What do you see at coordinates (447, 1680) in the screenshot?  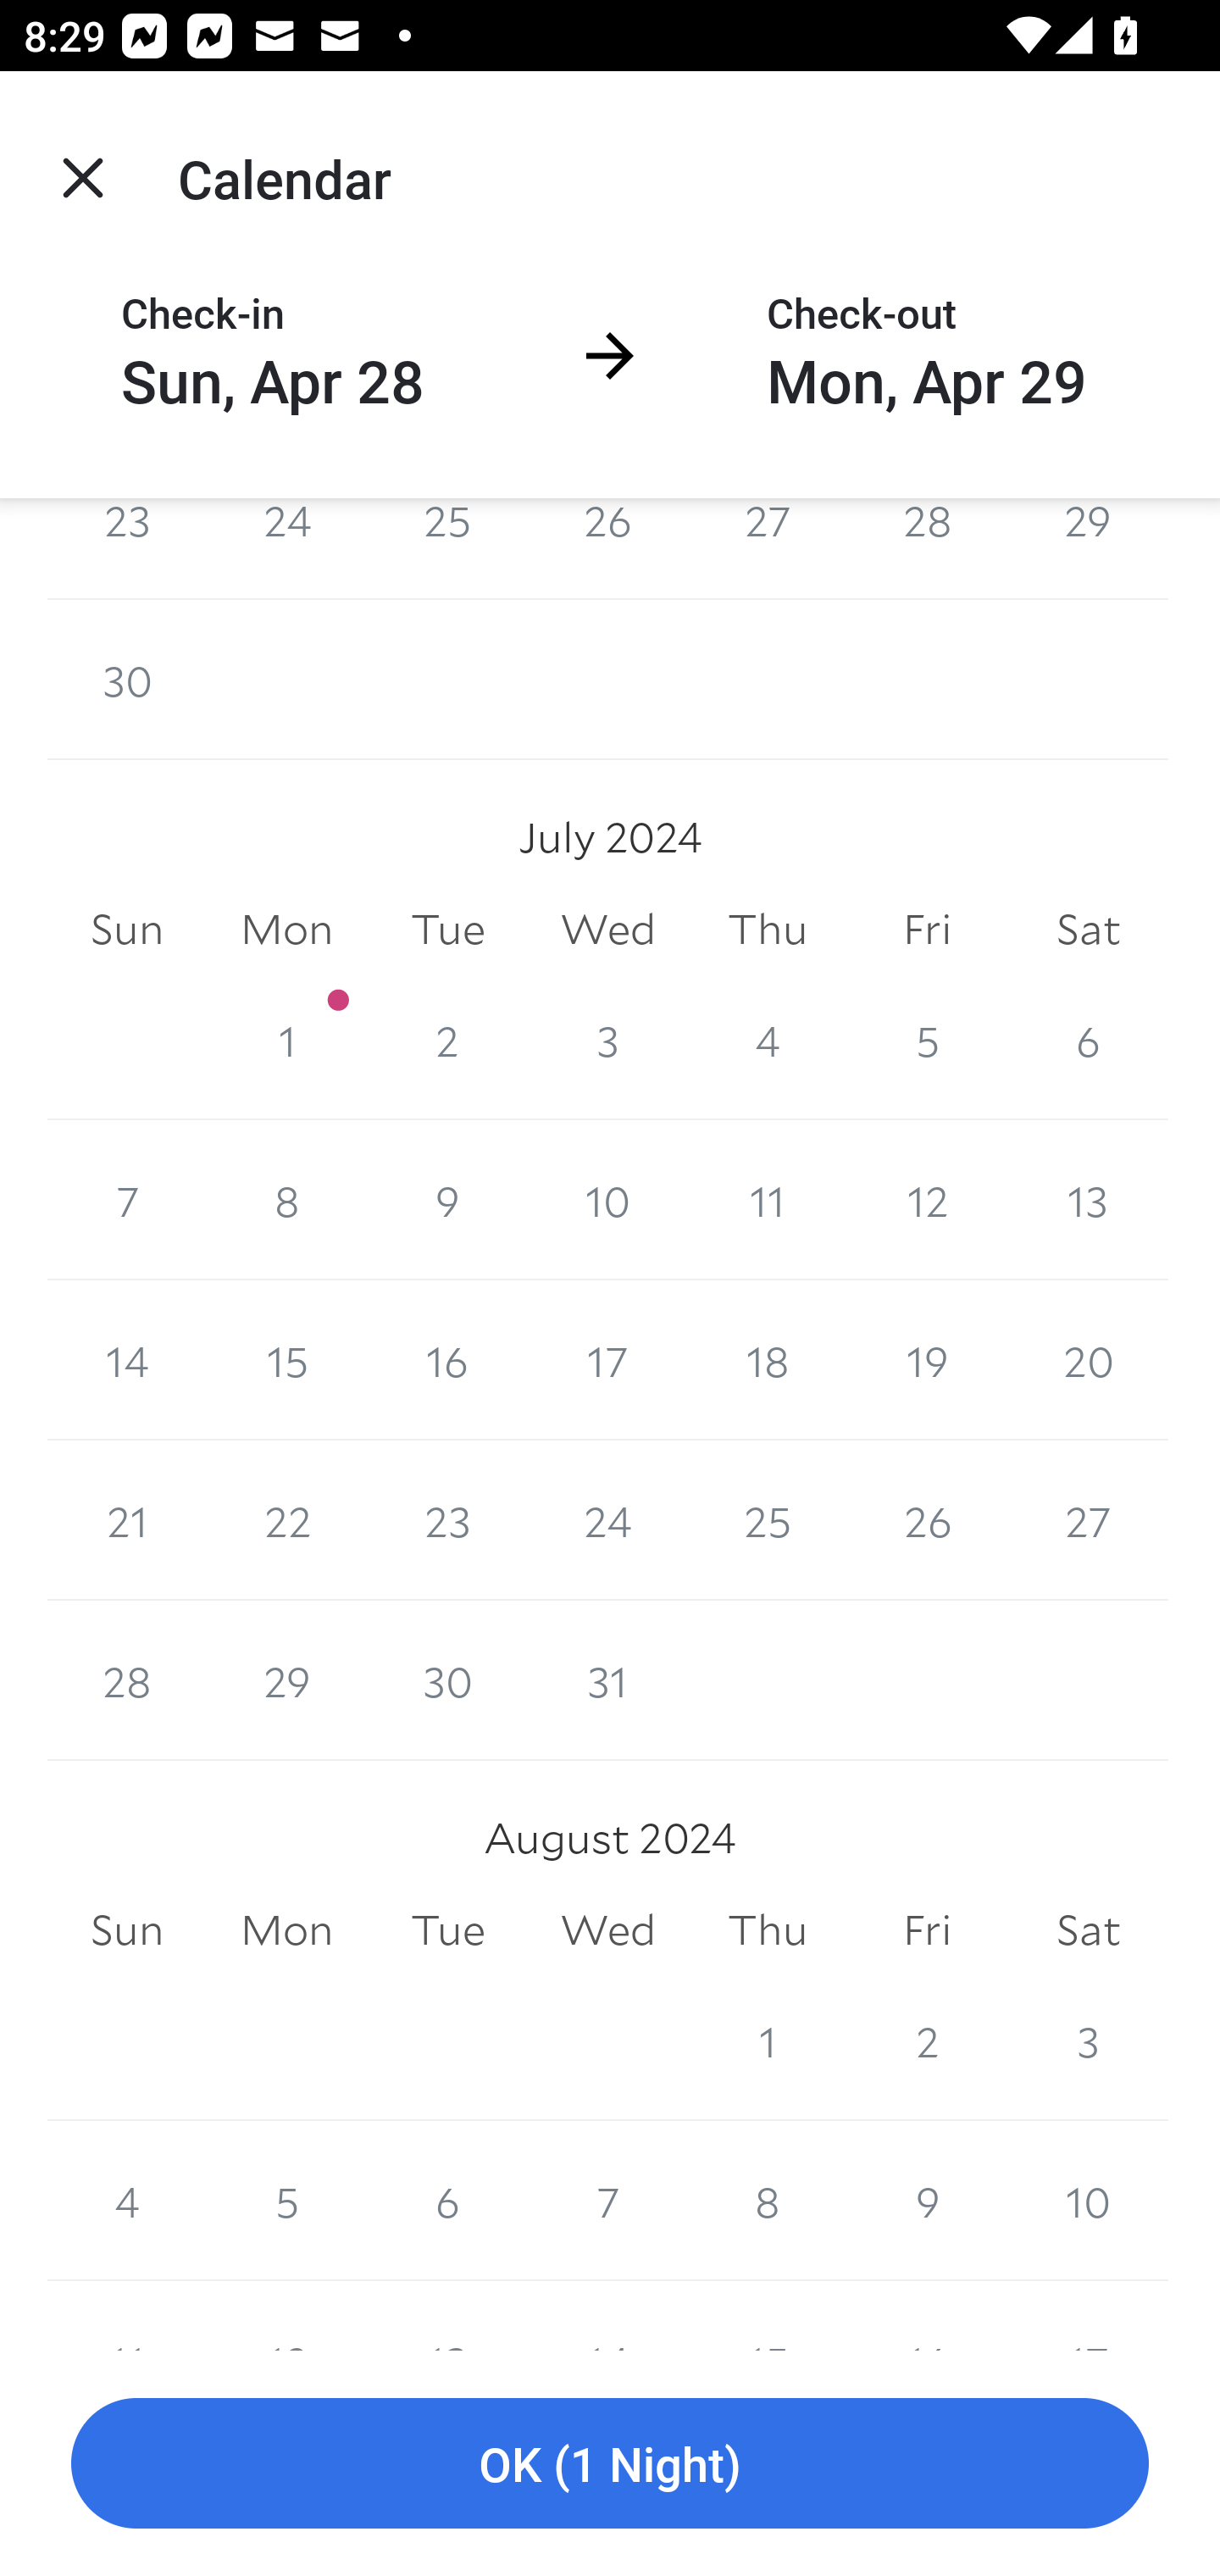 I see `30 30 July 2024` at bounding box center [447, 1680].